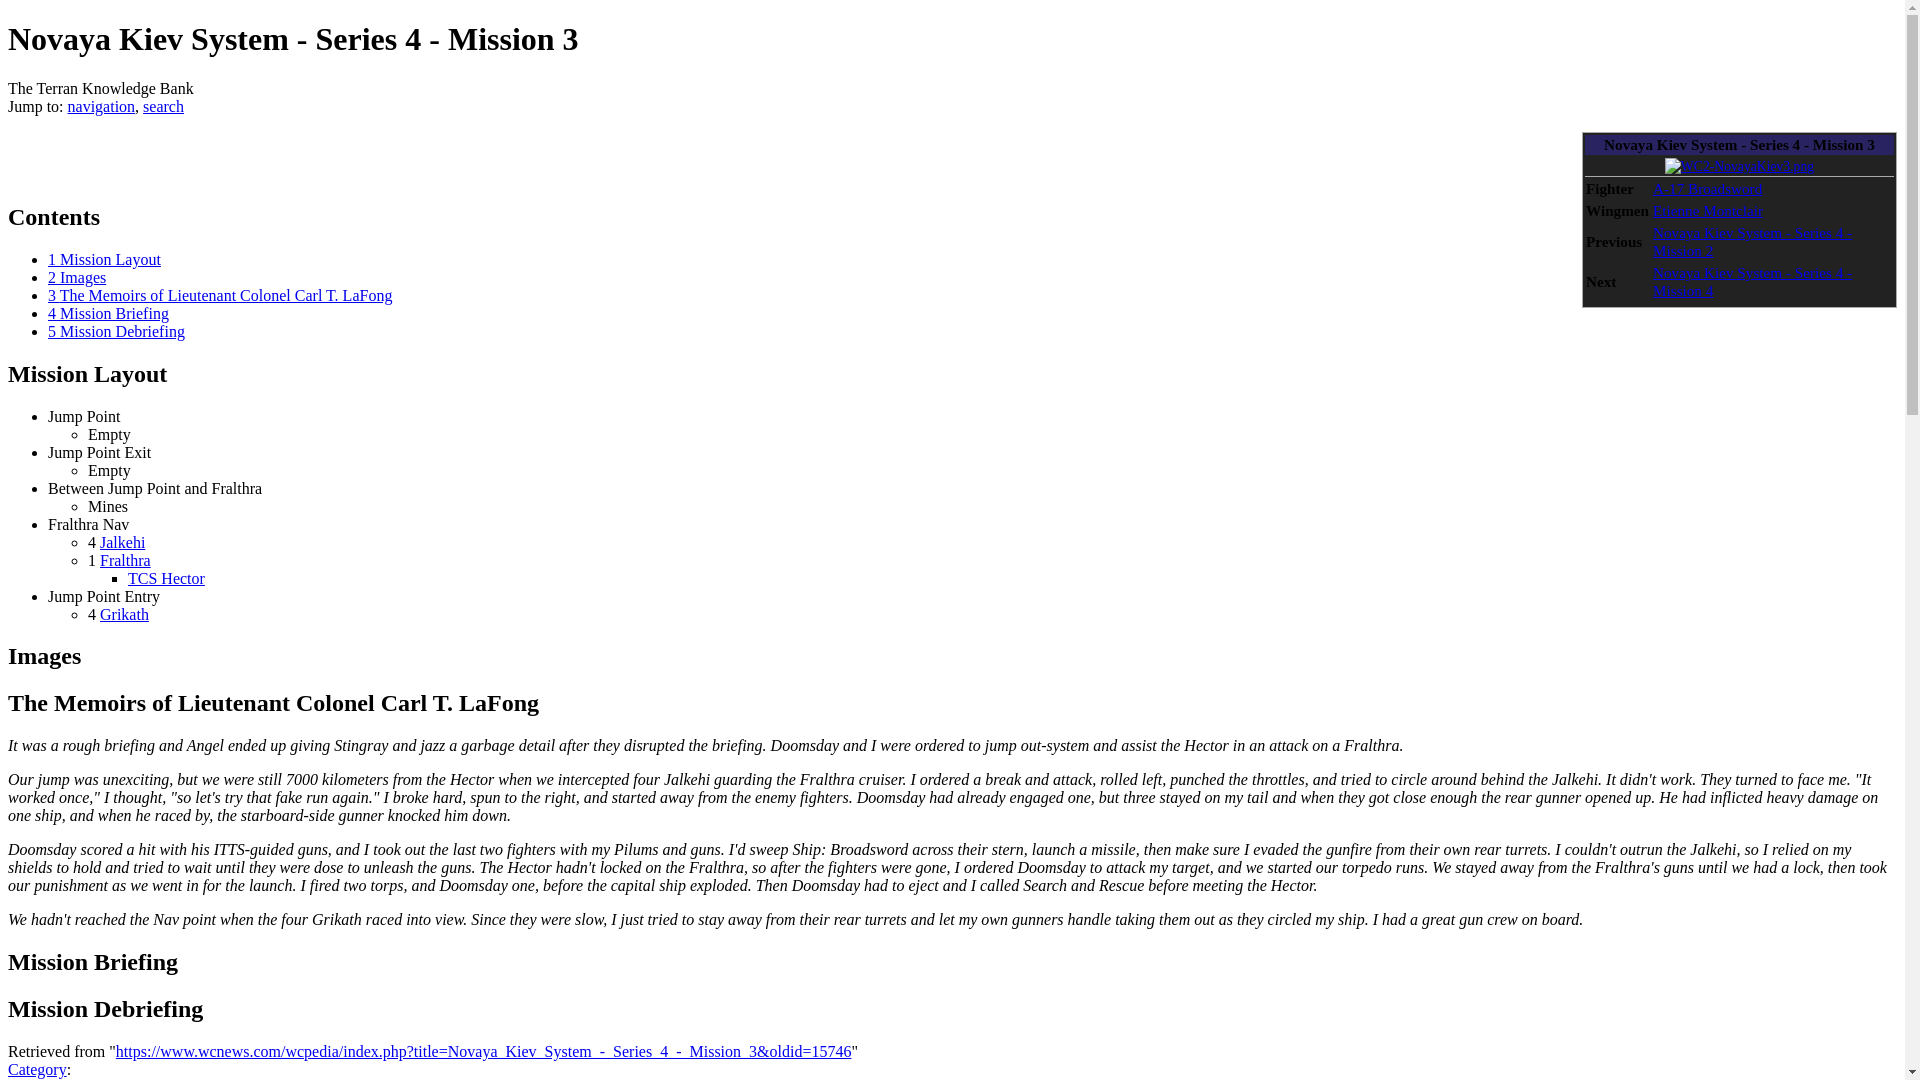  Describe the element at coordinates (108, 312) in the screenshot. I see `4 Mission Briefing` at that location.